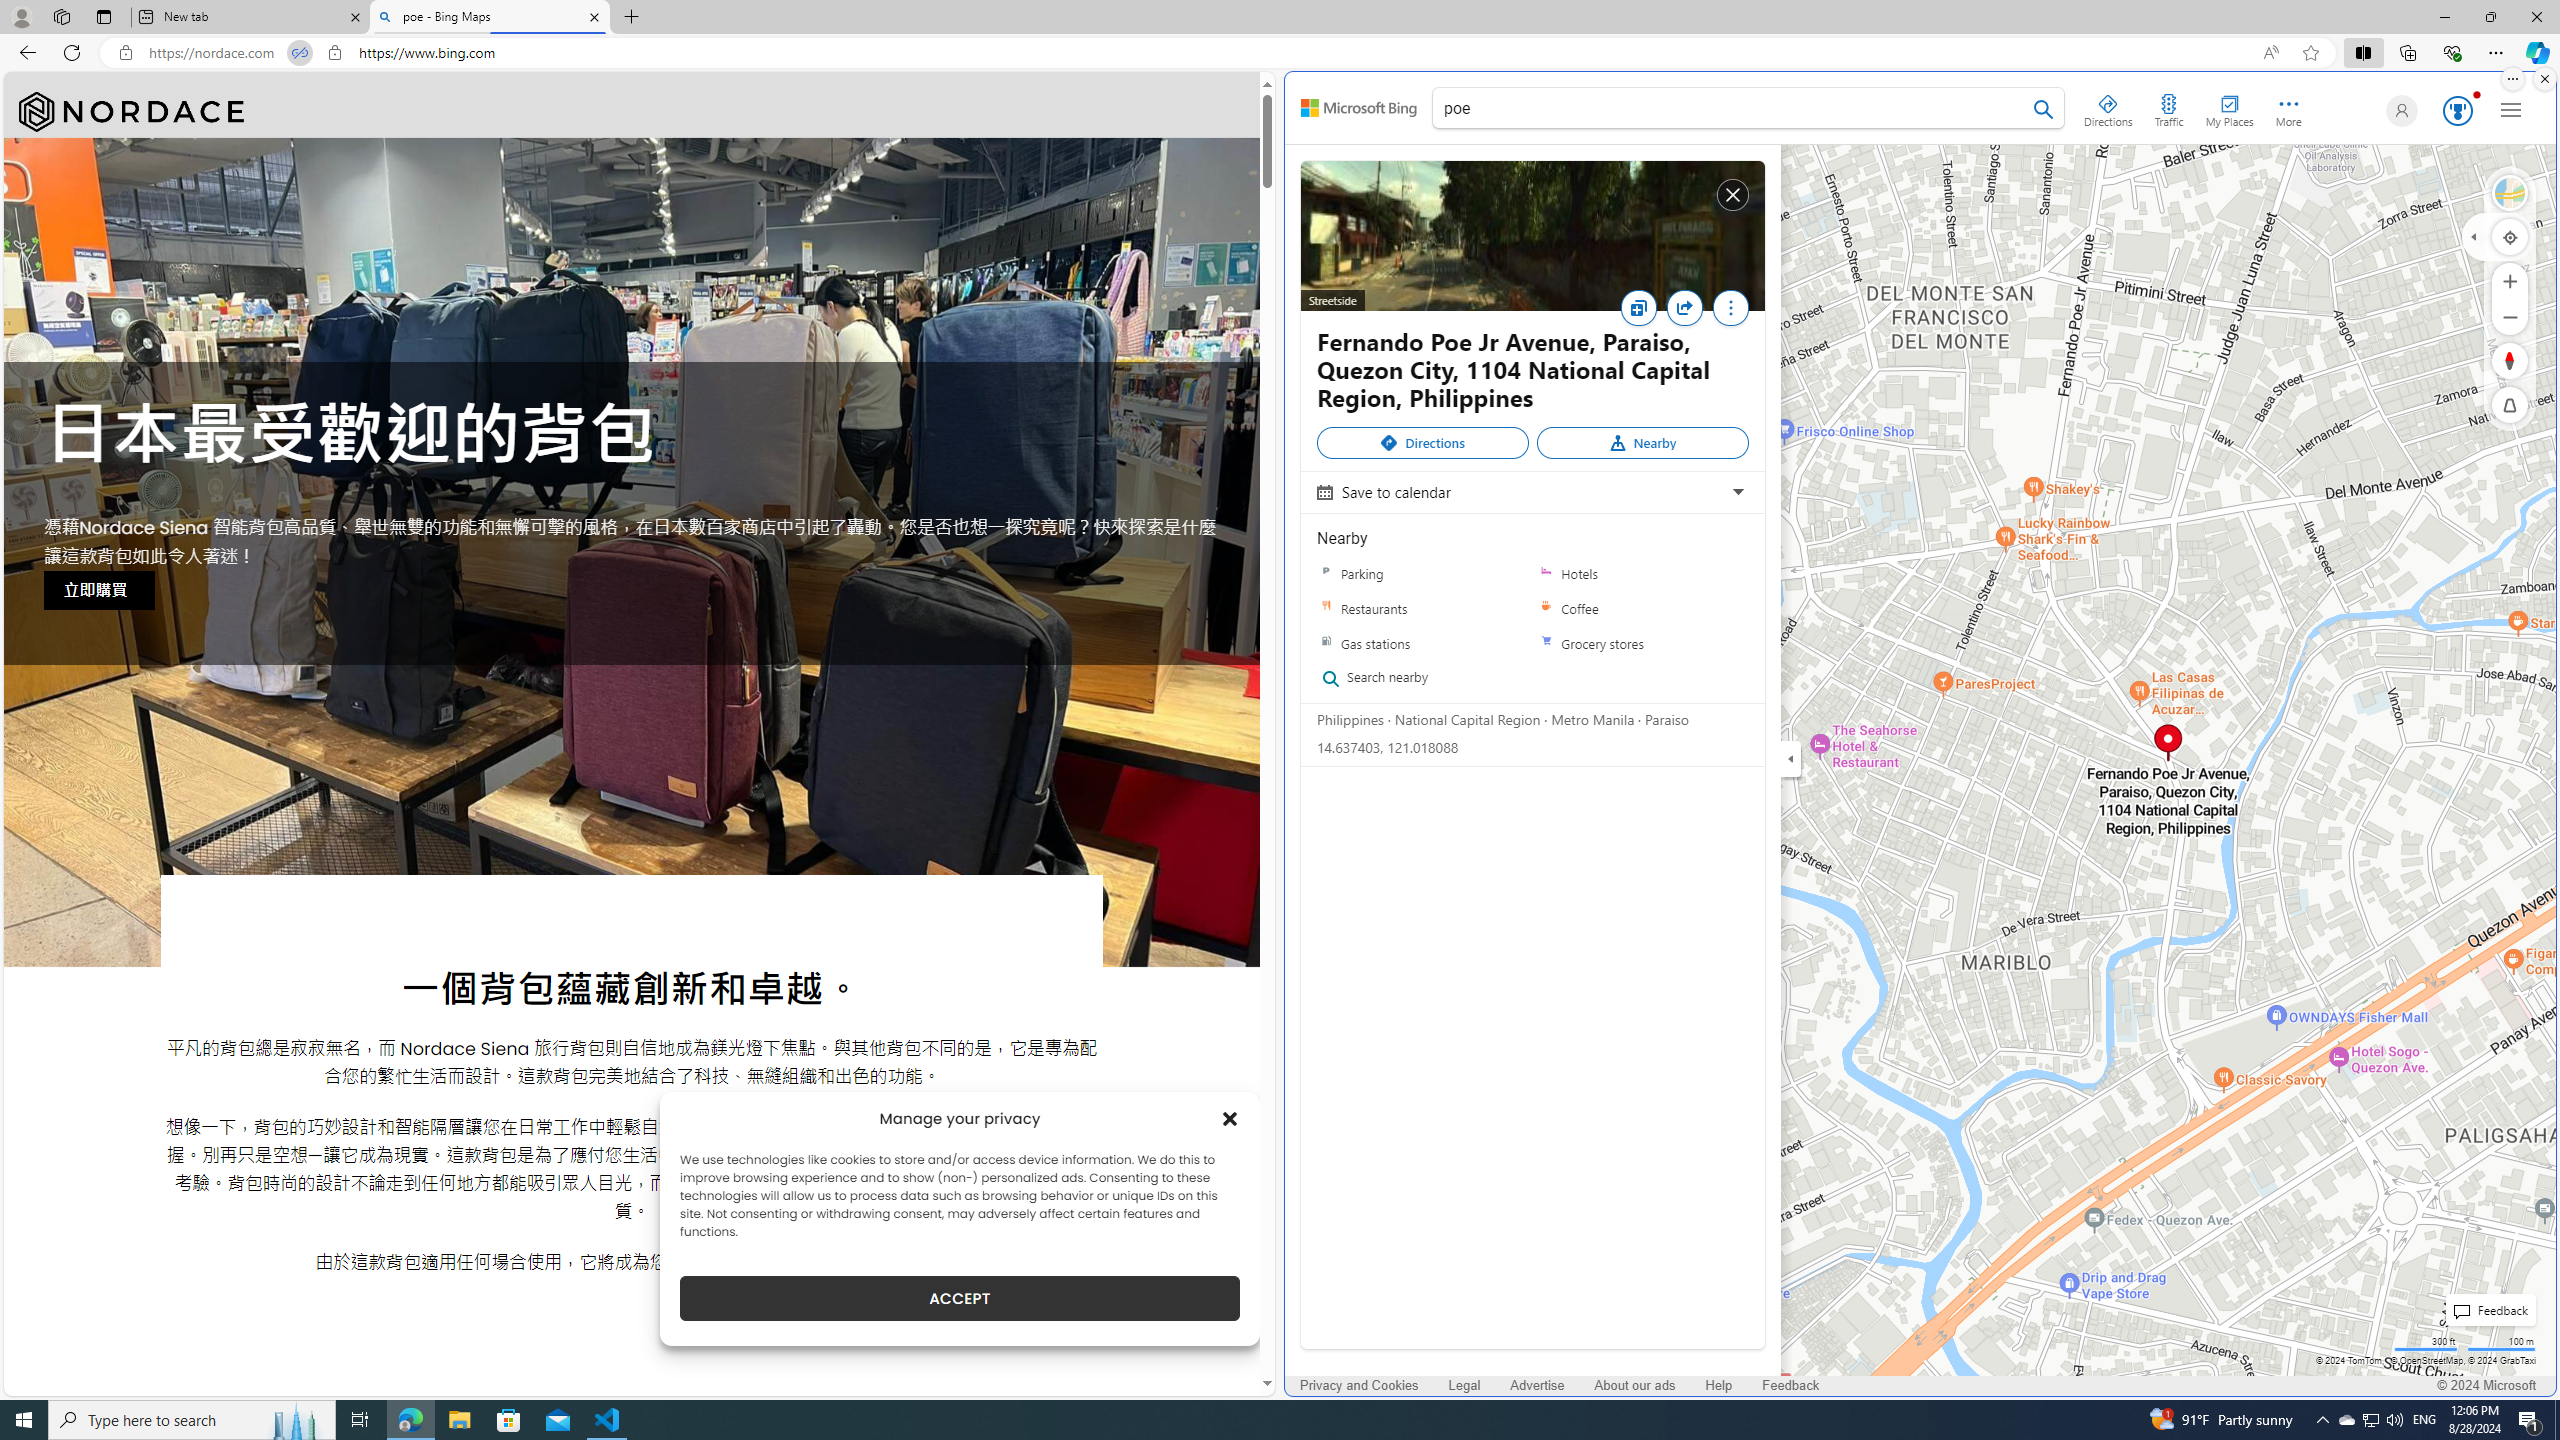  I want to click on Philippines, so click(1350, 718).